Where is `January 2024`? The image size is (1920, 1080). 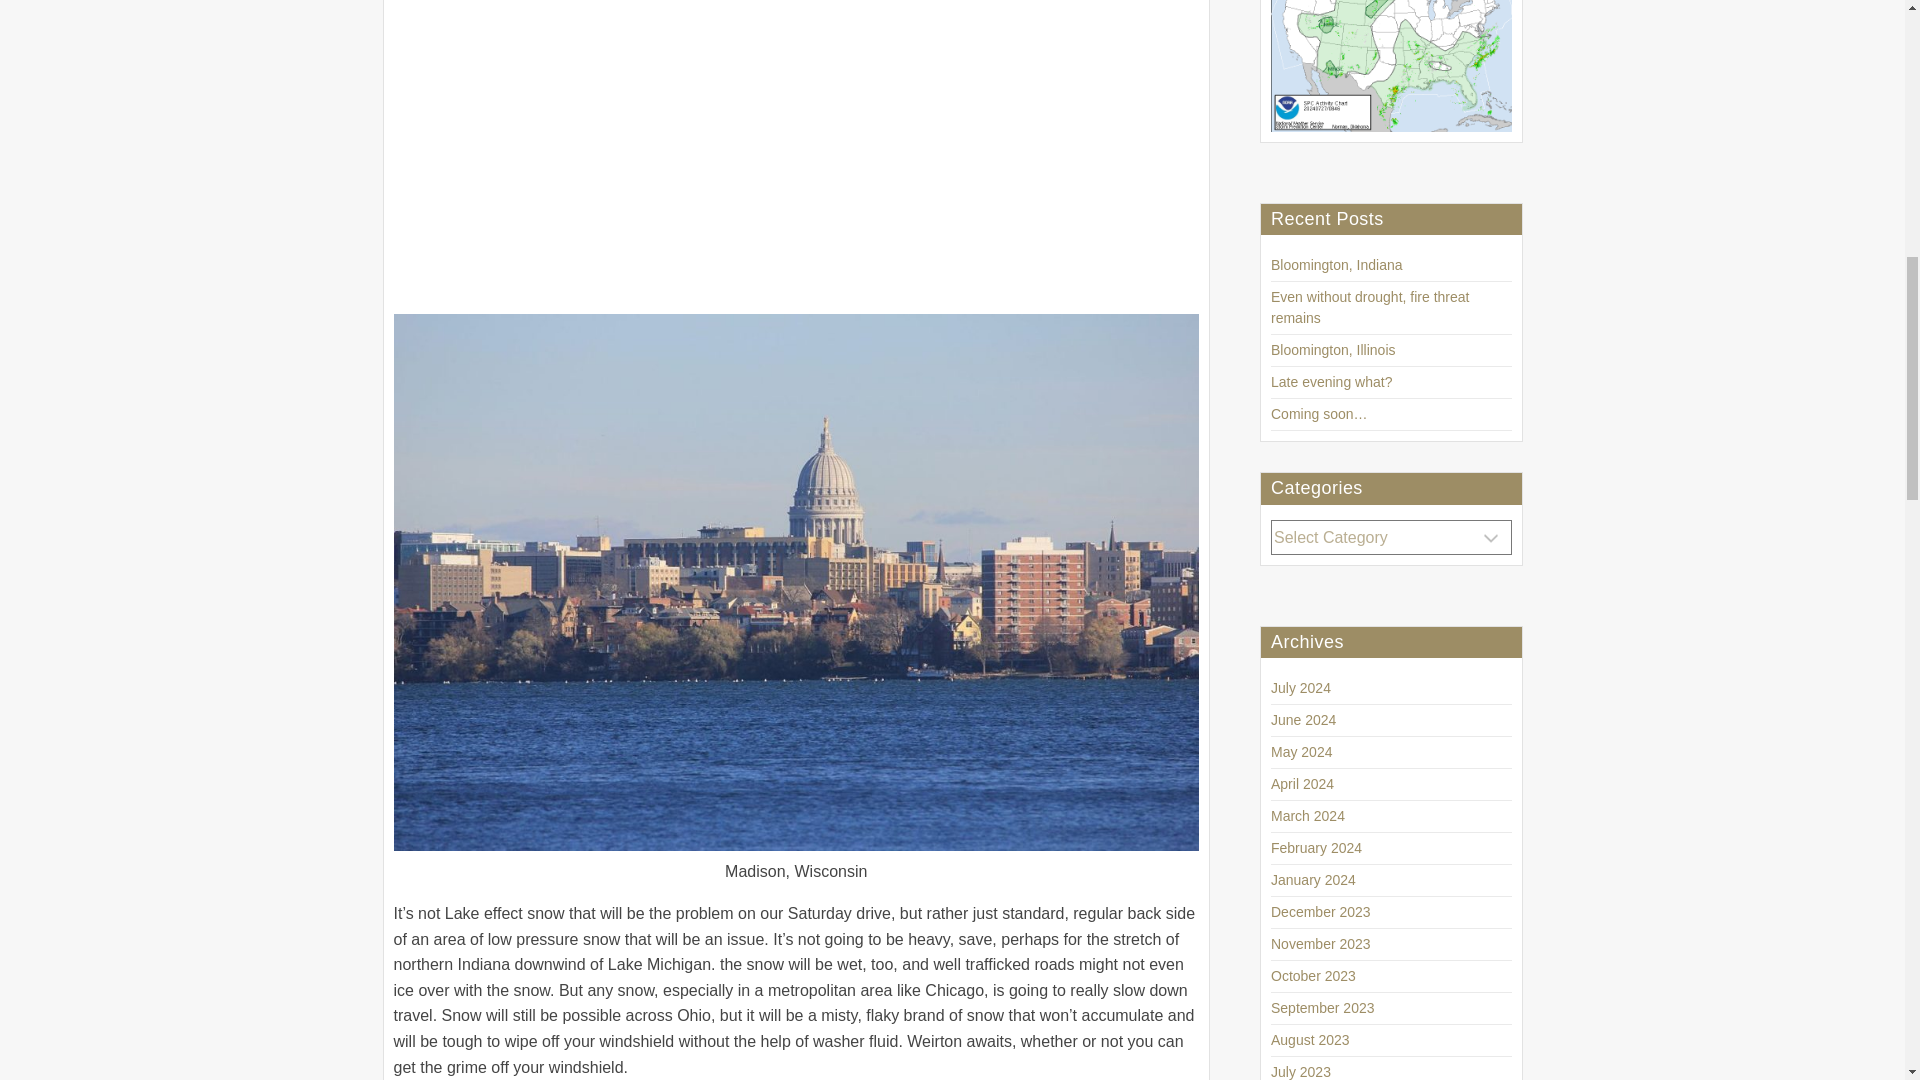 January 2024 is located at coordinates (1313, 879).